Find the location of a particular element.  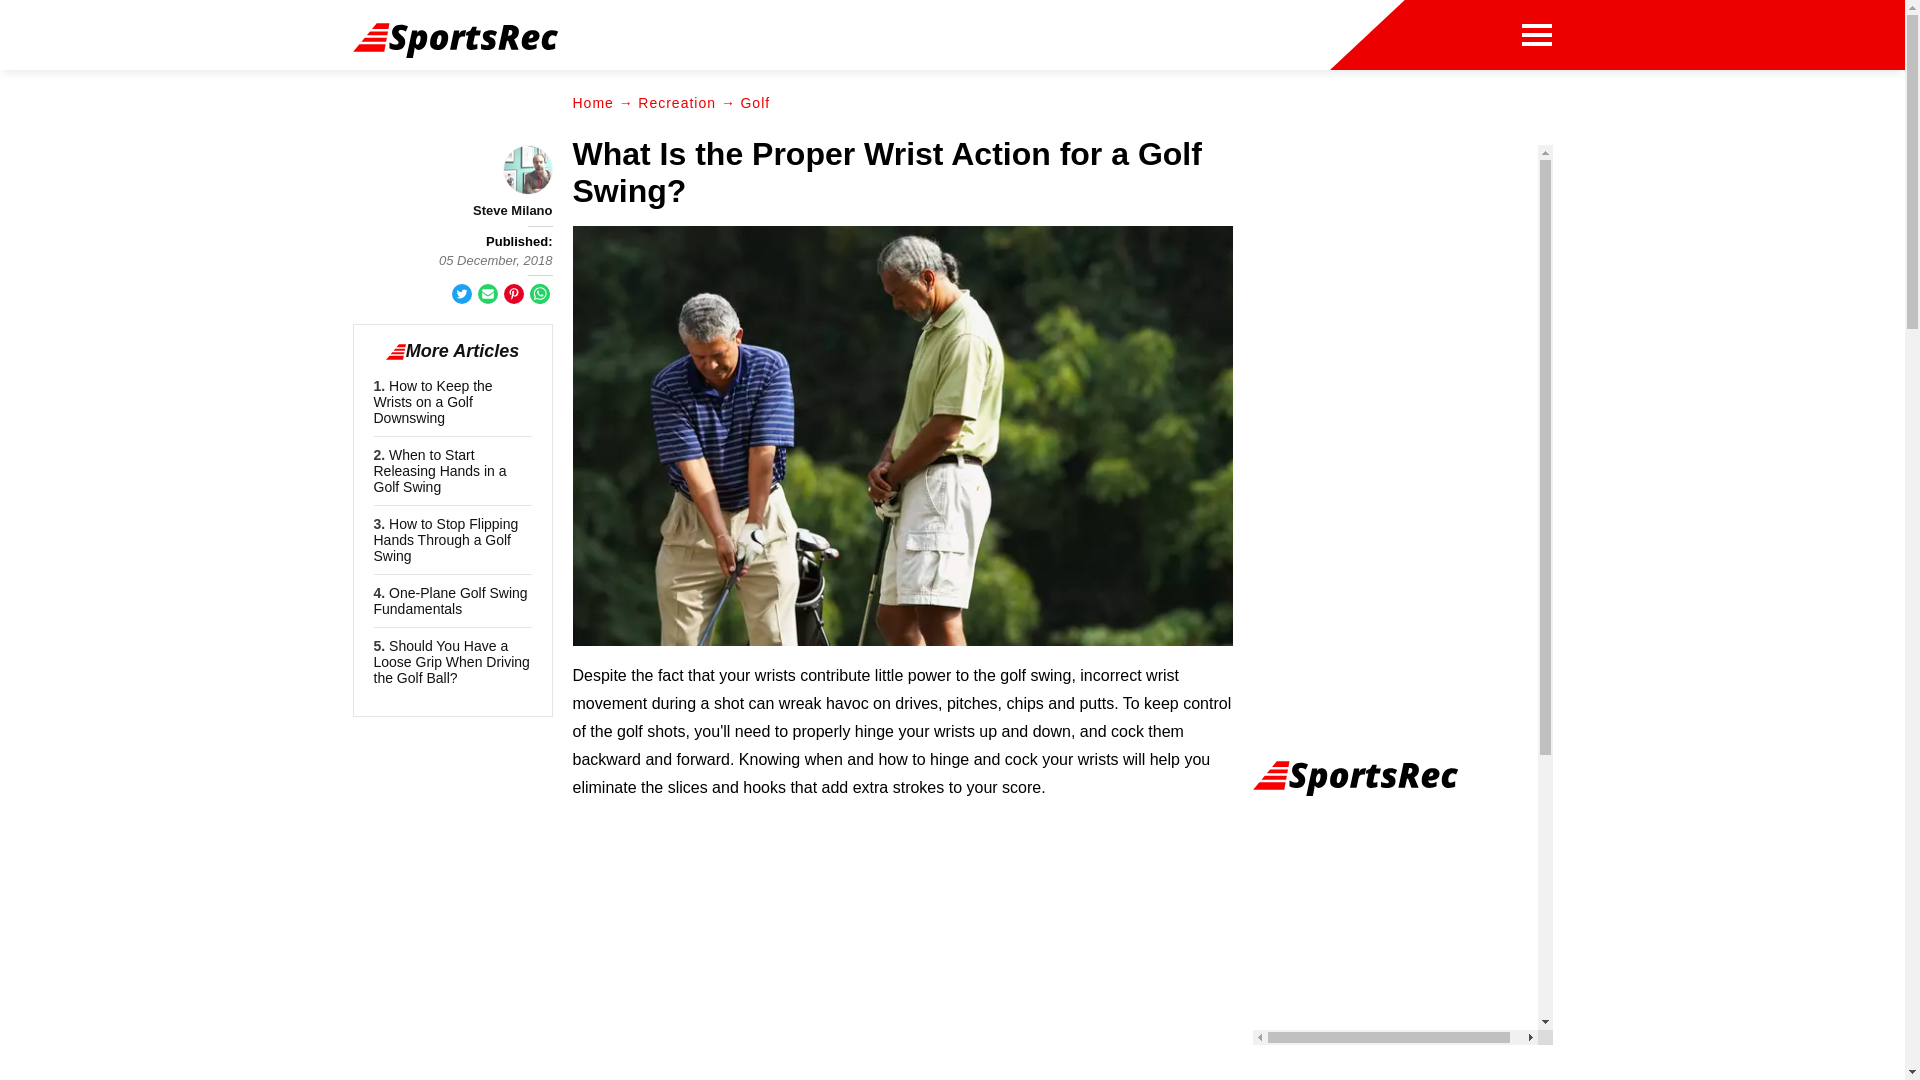

One-Plane Golf Swing Fundamentals is located at coordinates (451, 600).